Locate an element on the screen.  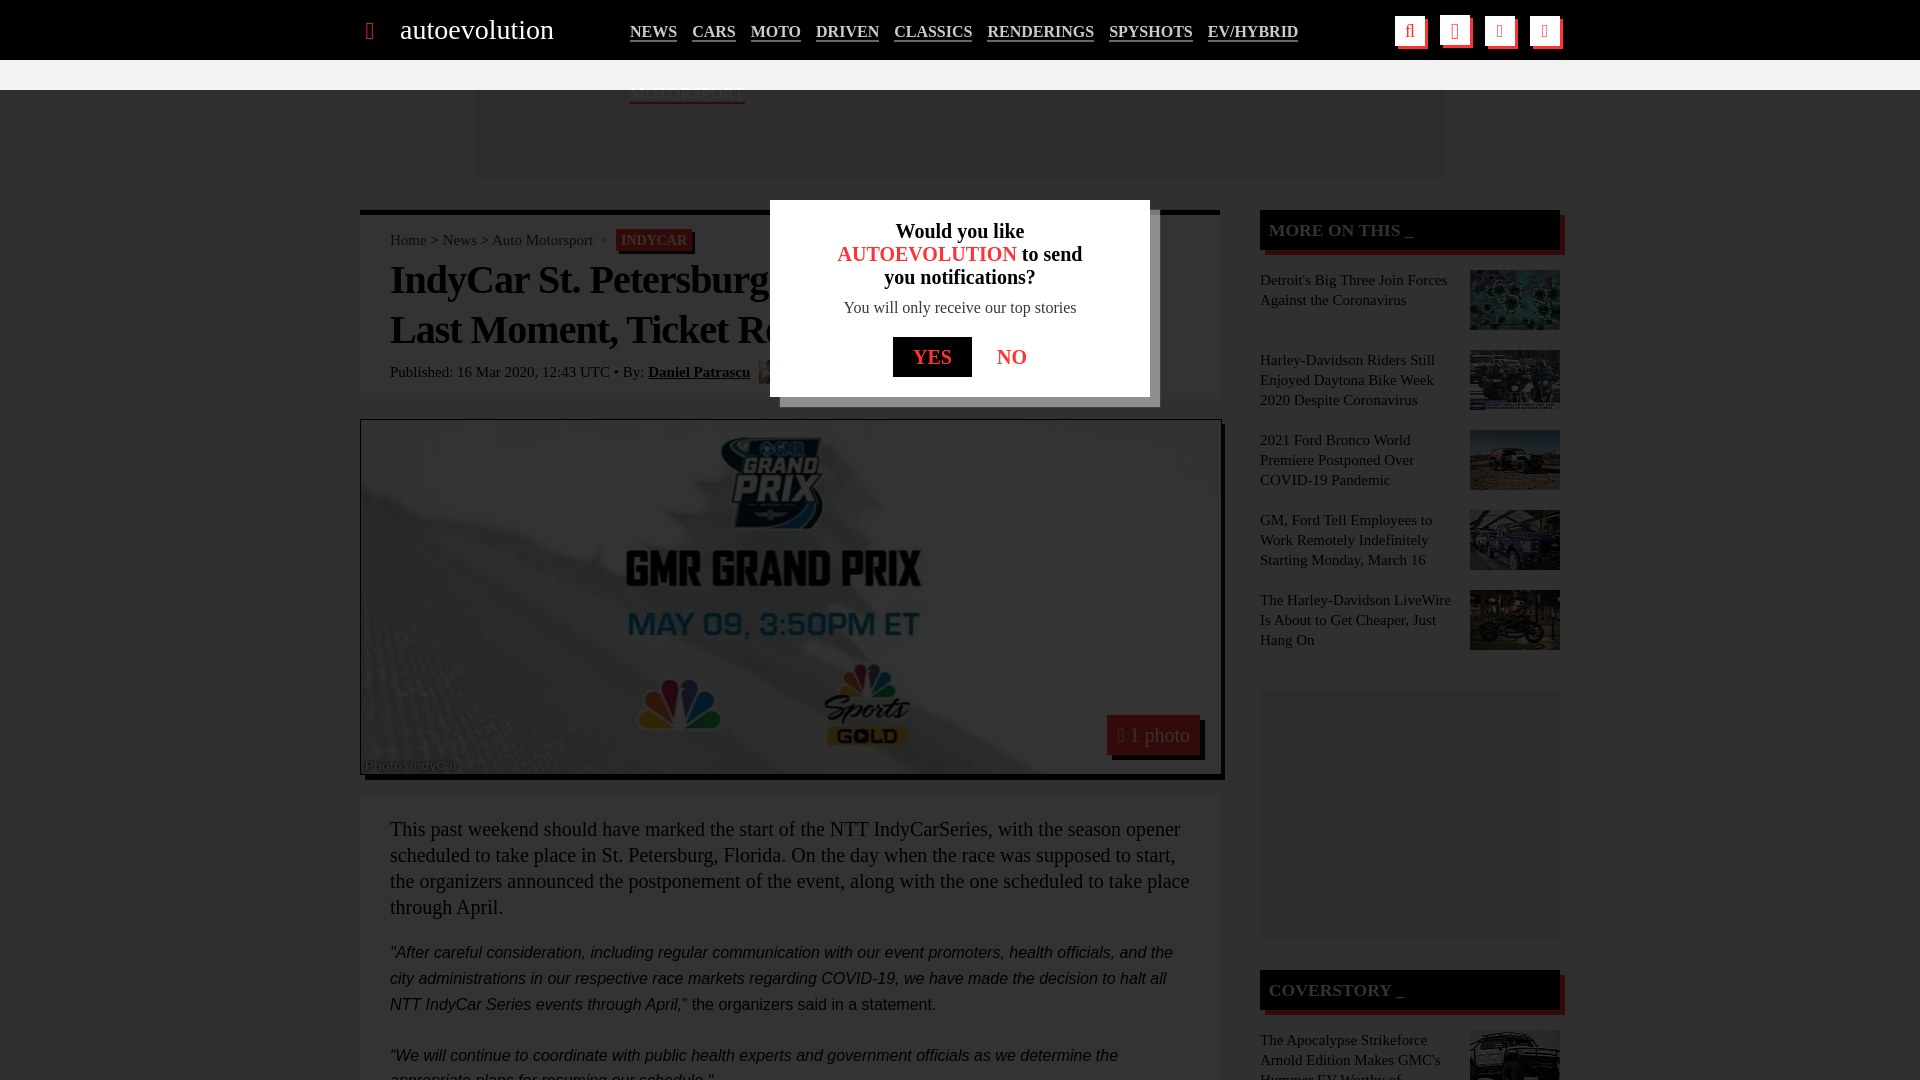
SPYSHOTS is located at coordinates (1150, 32).